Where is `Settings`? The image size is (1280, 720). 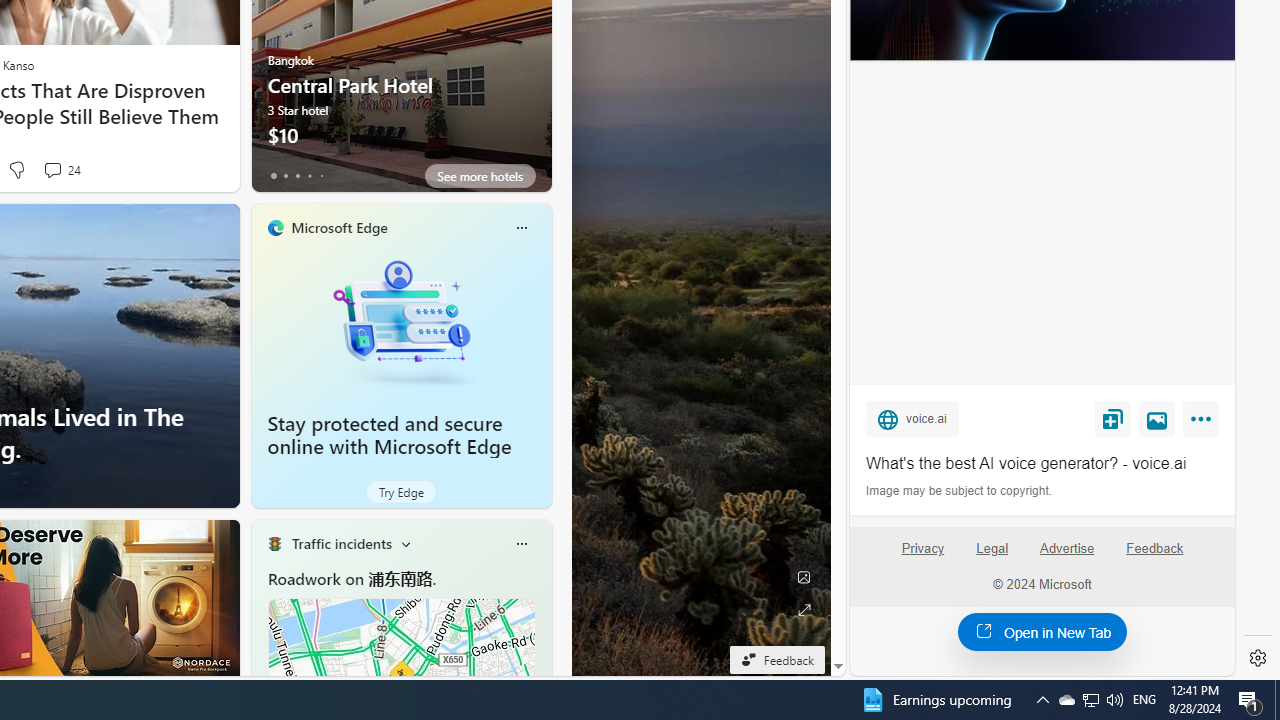 Settings is located at coordinates (1258, 658).